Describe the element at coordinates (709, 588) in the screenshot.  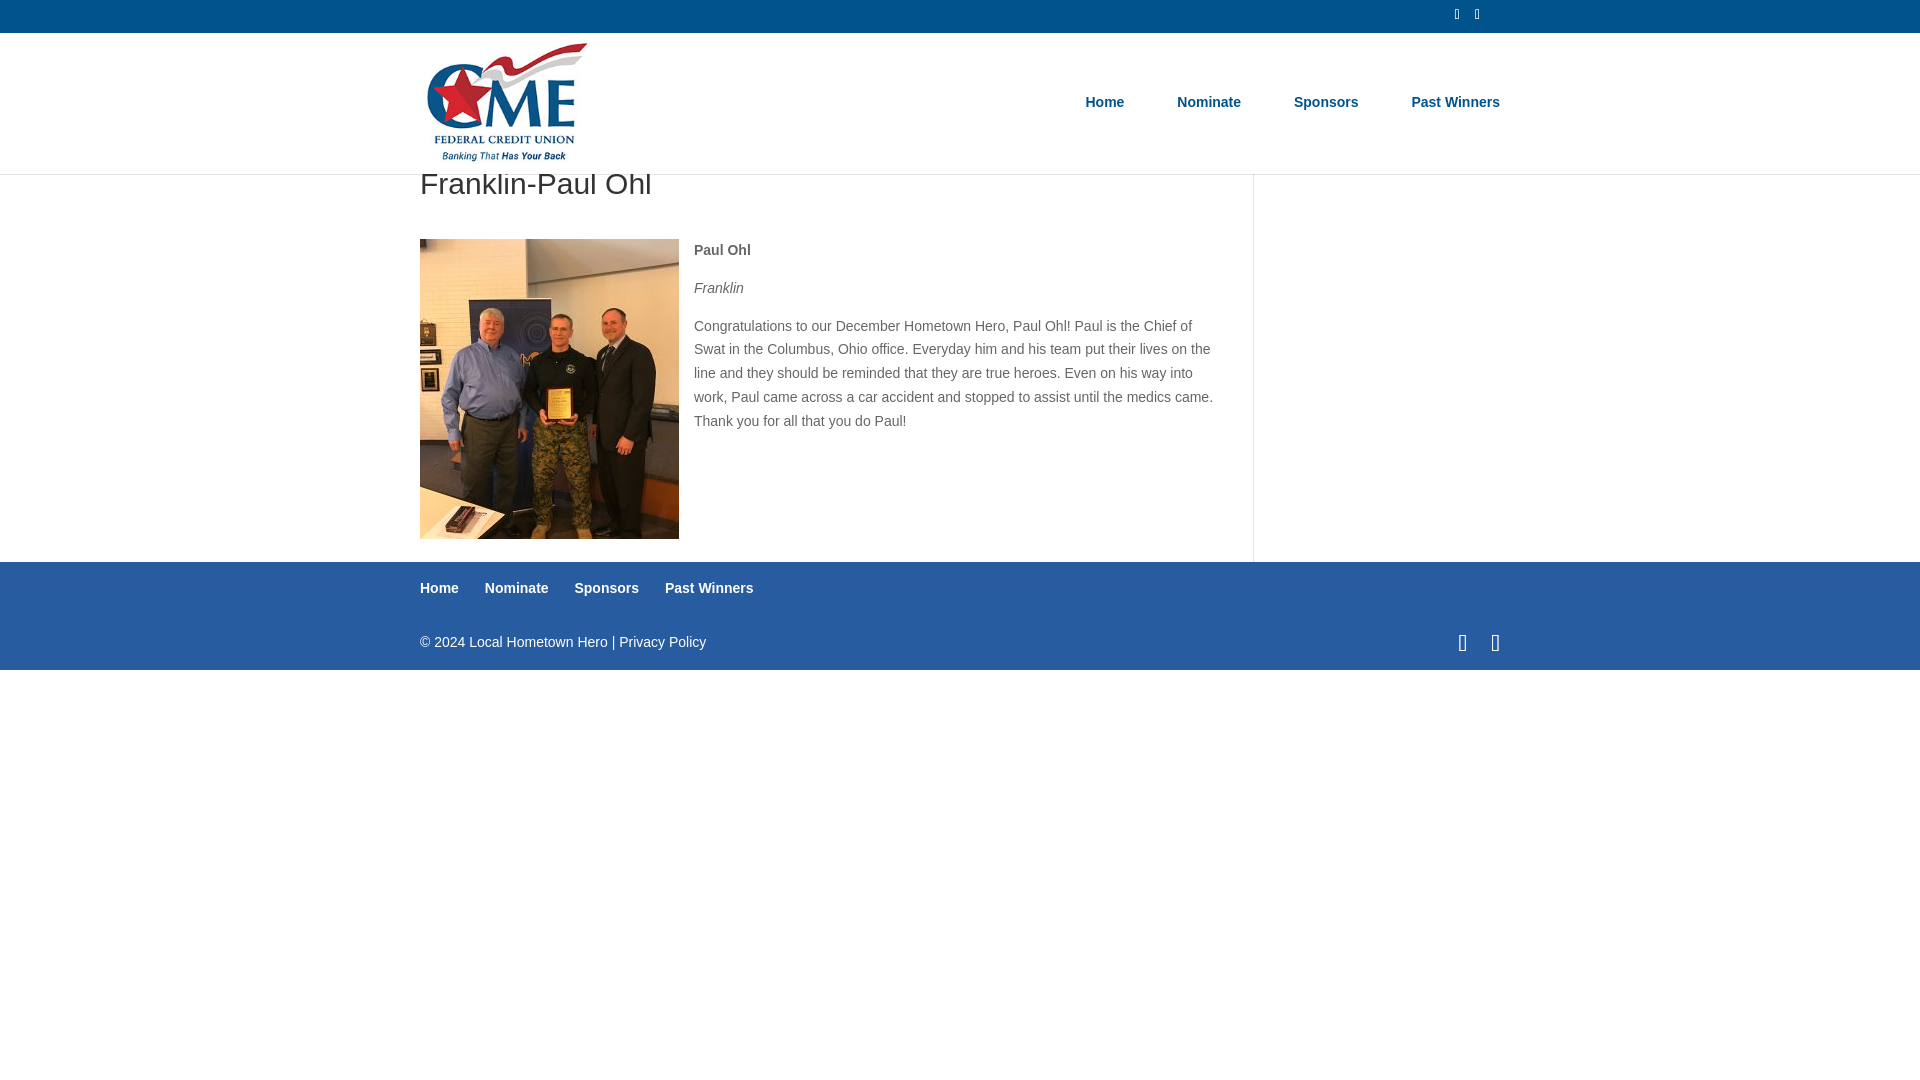
I see `Past Winners` at that location.